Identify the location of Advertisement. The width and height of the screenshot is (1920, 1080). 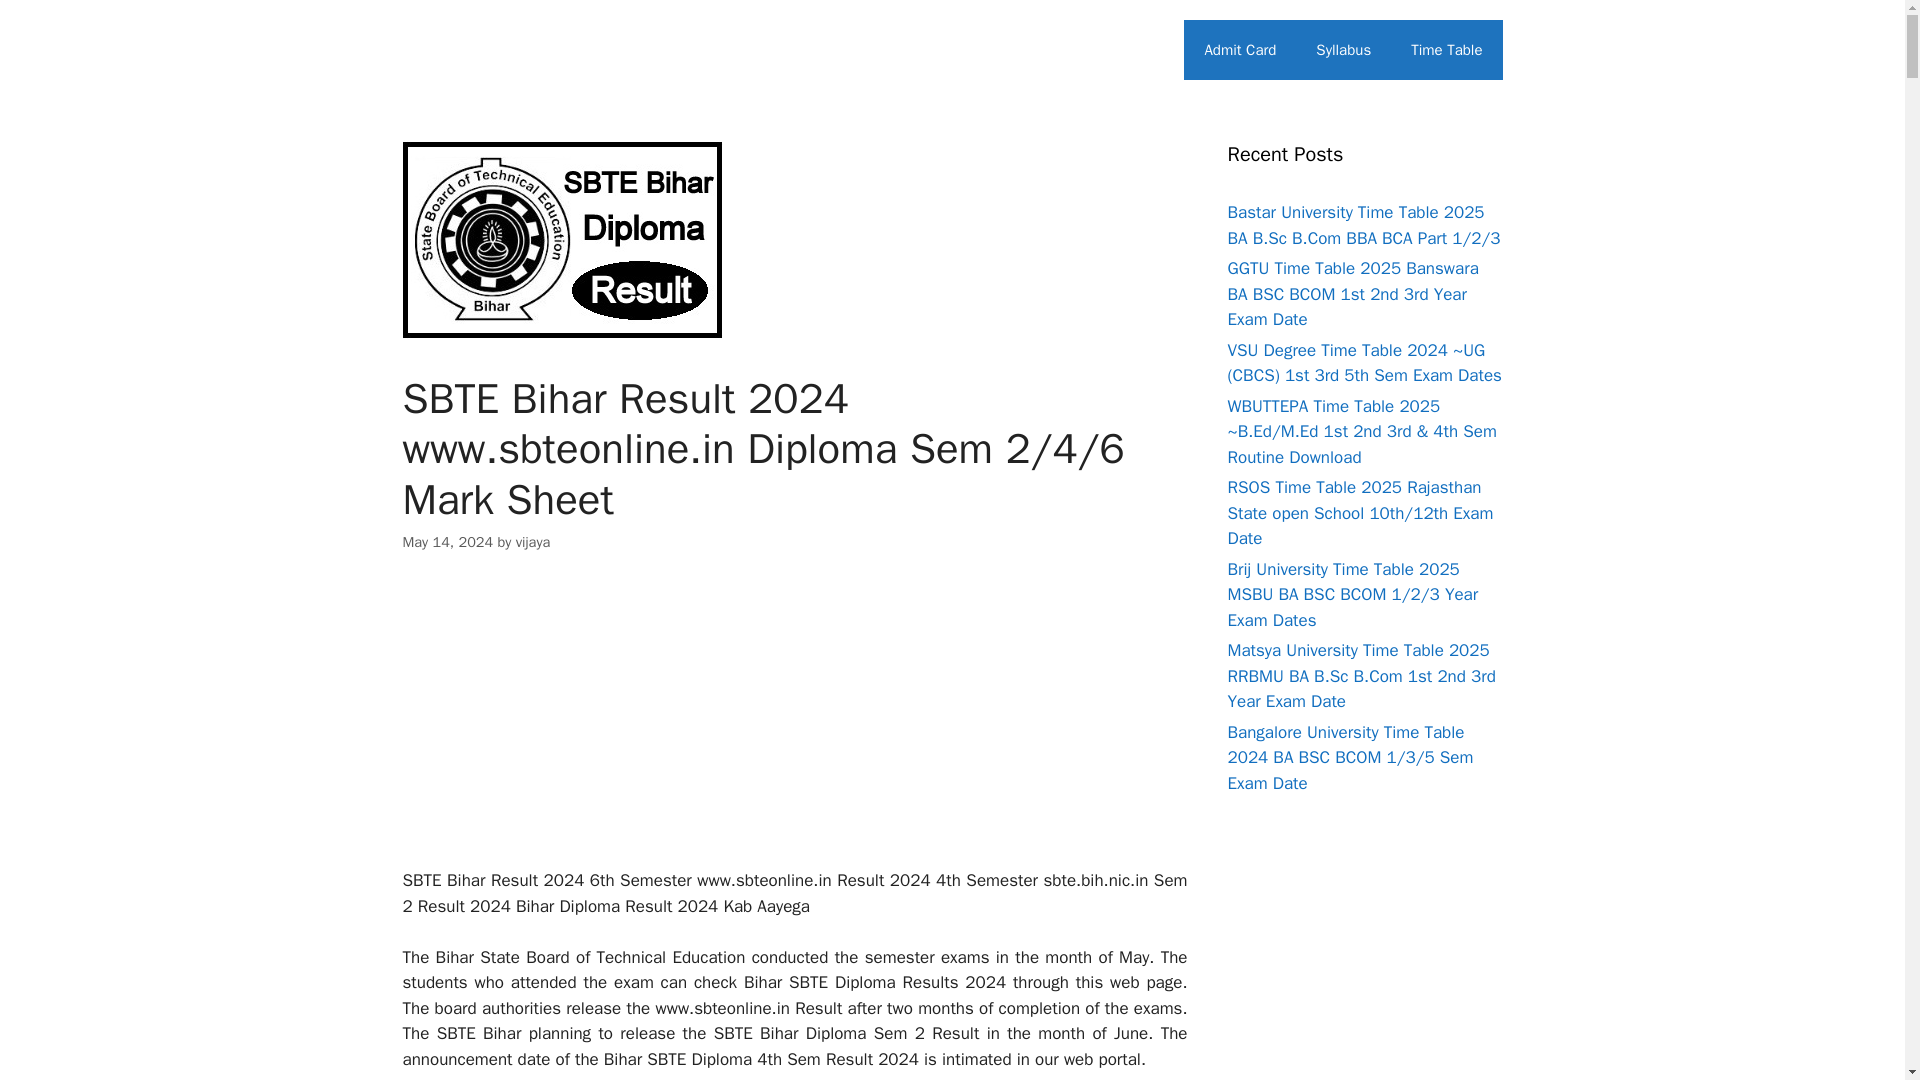
(794, 728).